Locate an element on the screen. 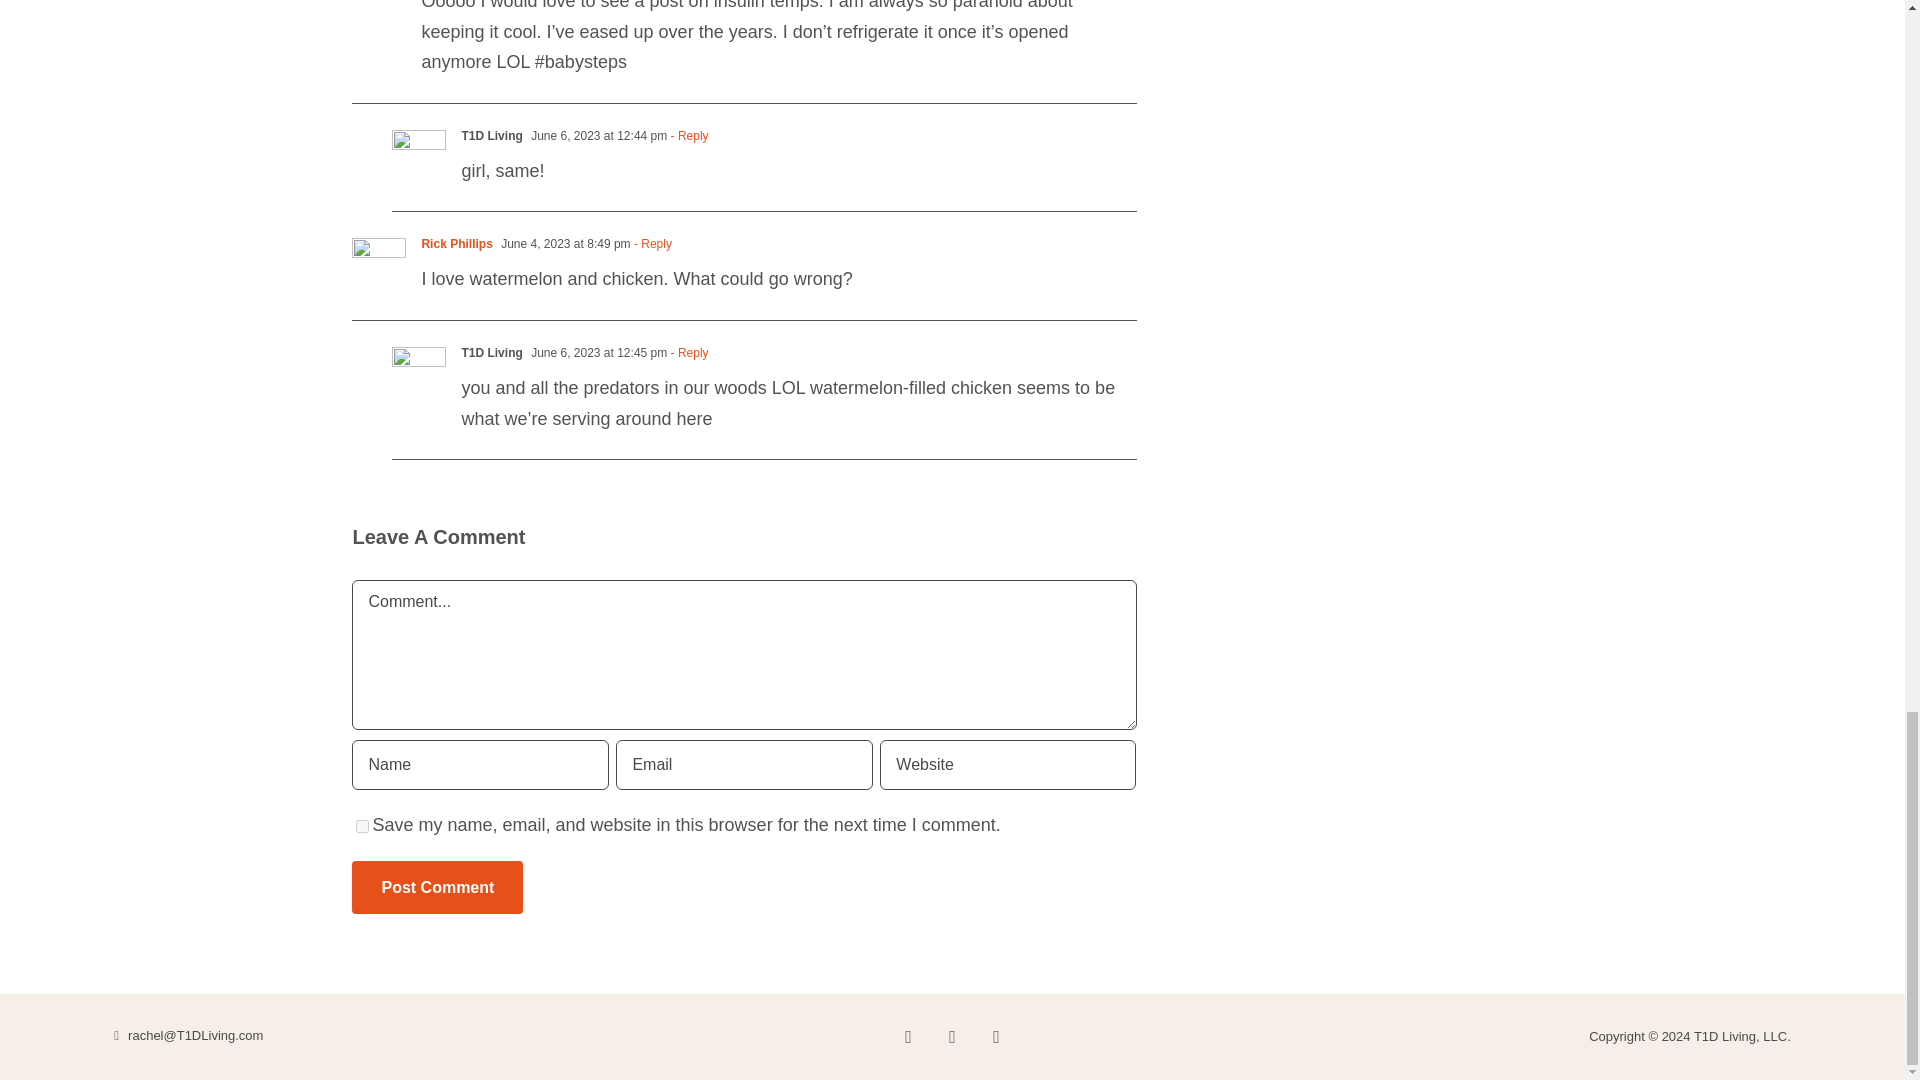 This screenshot has height=1080, width=1920. YouTube is located at coordinates (996, 1036).